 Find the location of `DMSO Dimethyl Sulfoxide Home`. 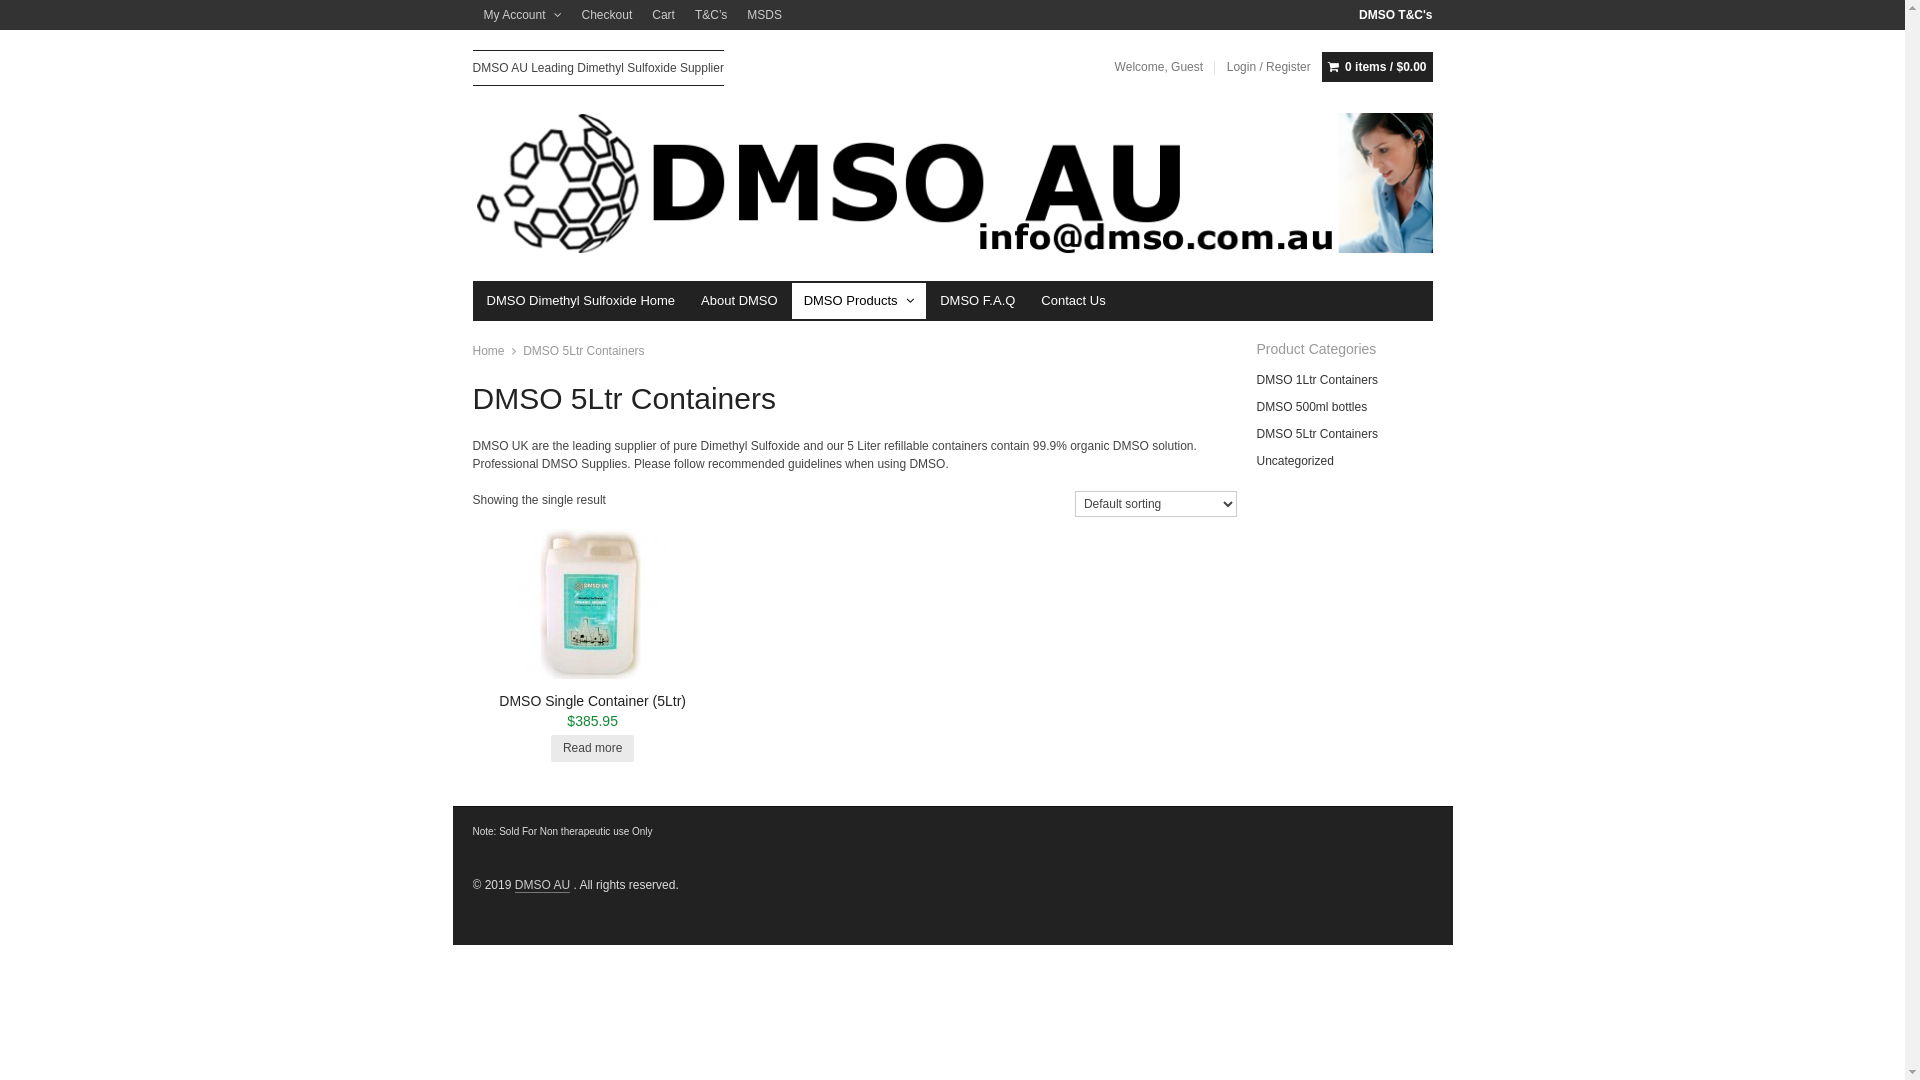

DMSO Dimethyl Sulfoxide Home is located at coordinates (580, 301).